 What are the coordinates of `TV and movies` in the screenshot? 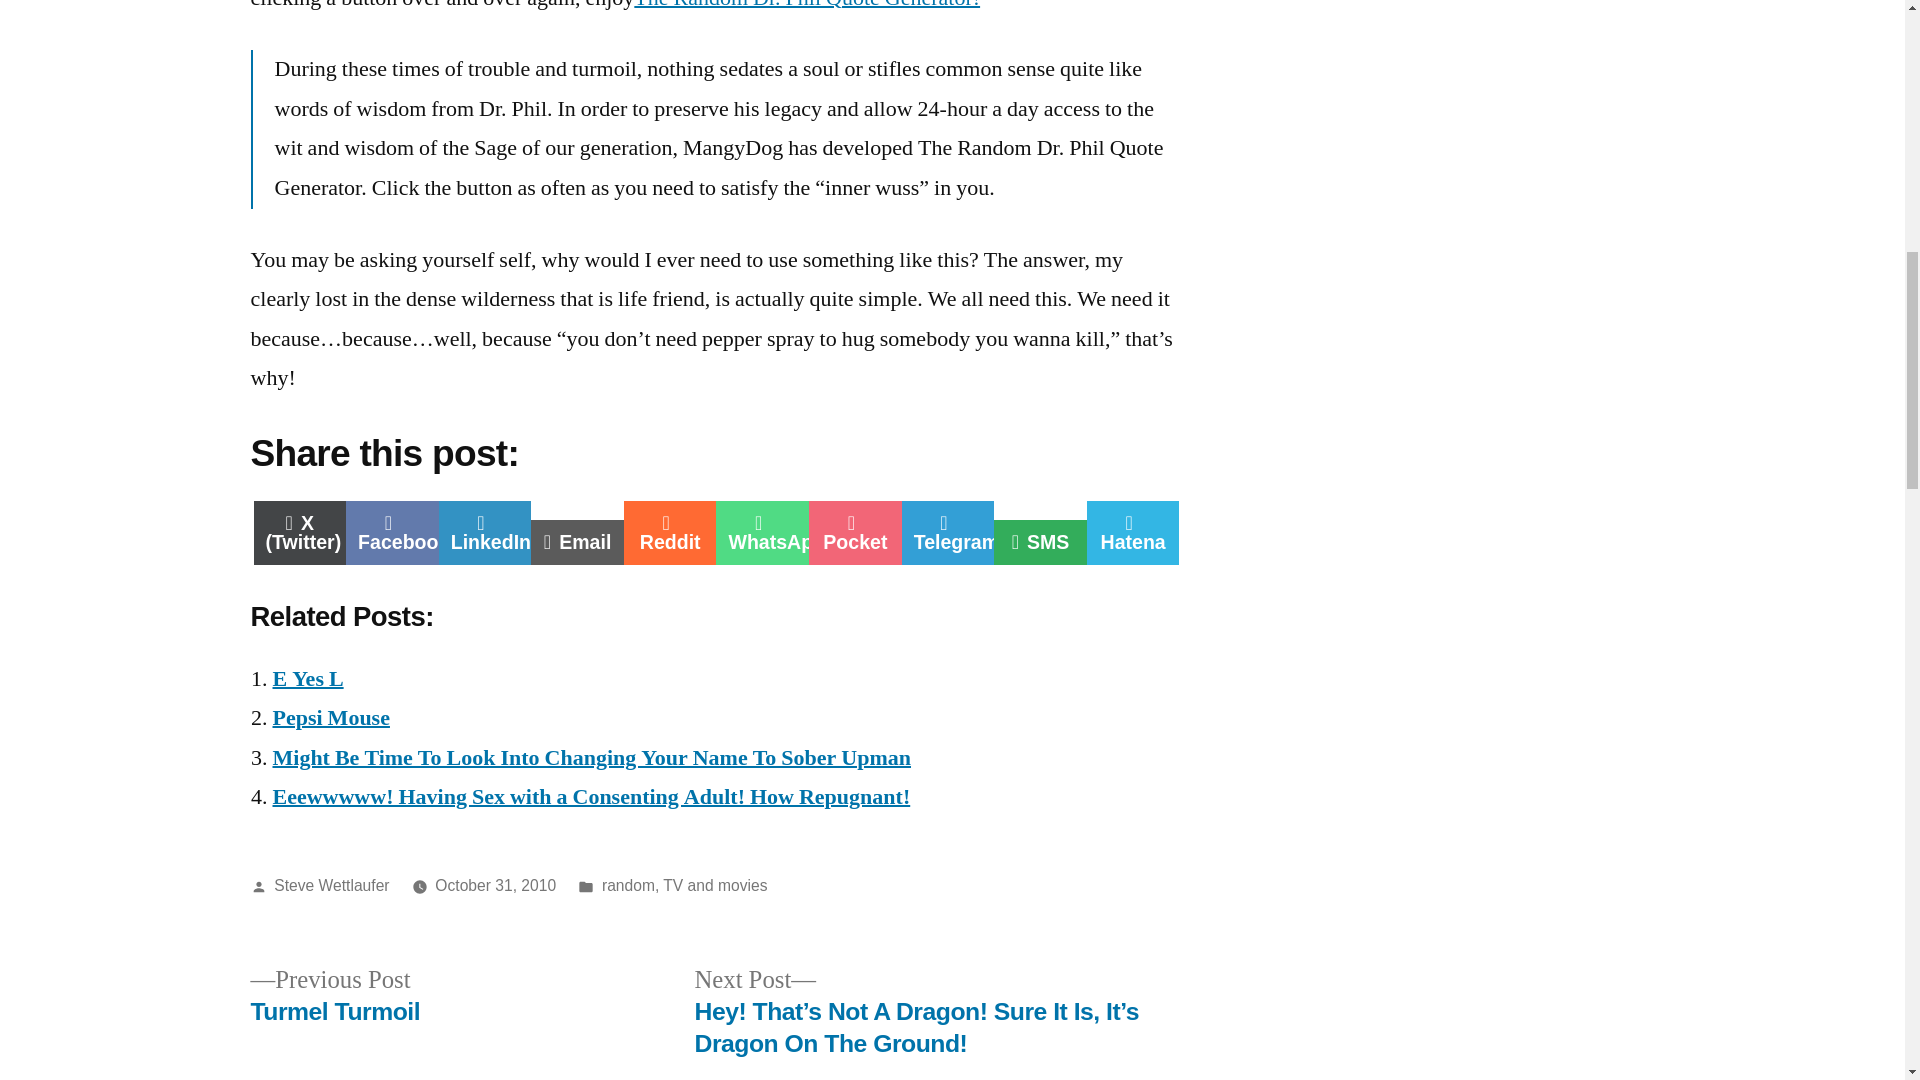 It's located at (762, 532).